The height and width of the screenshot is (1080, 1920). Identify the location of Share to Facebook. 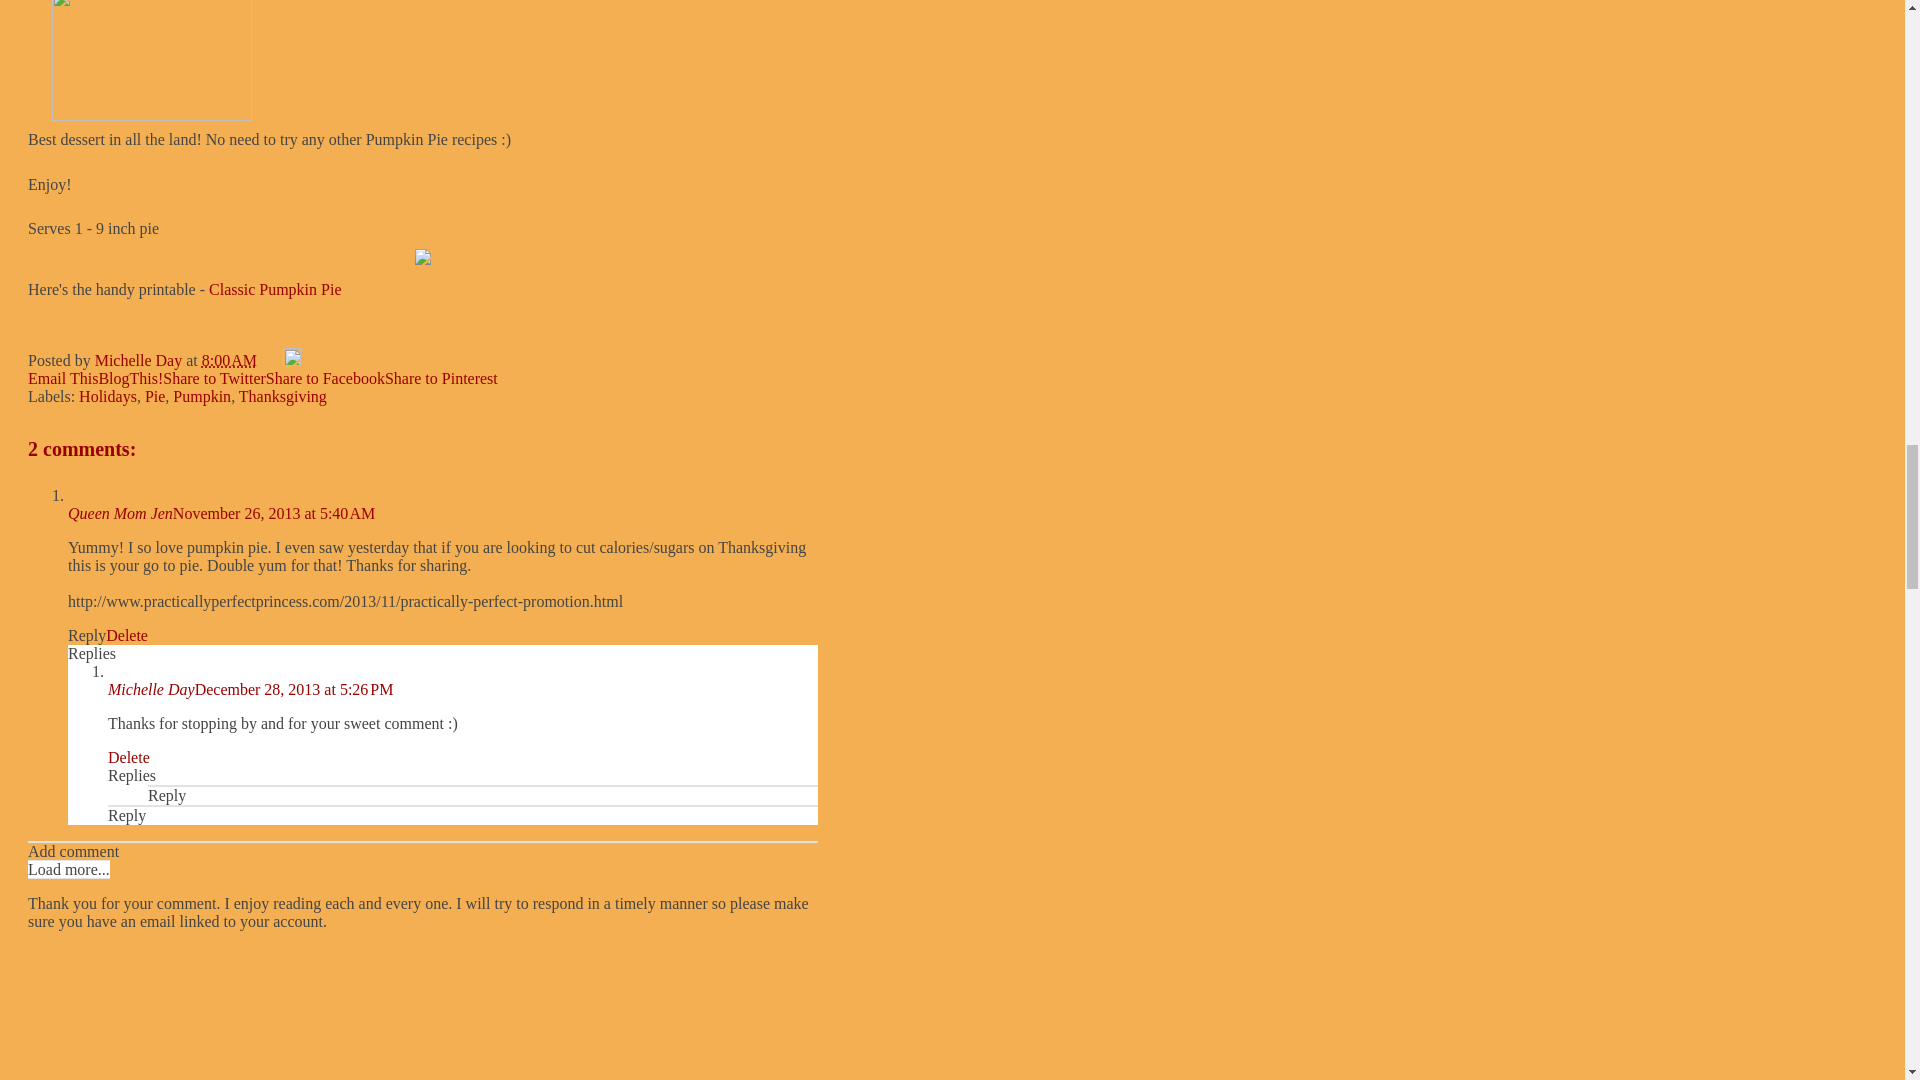
(326, 378).